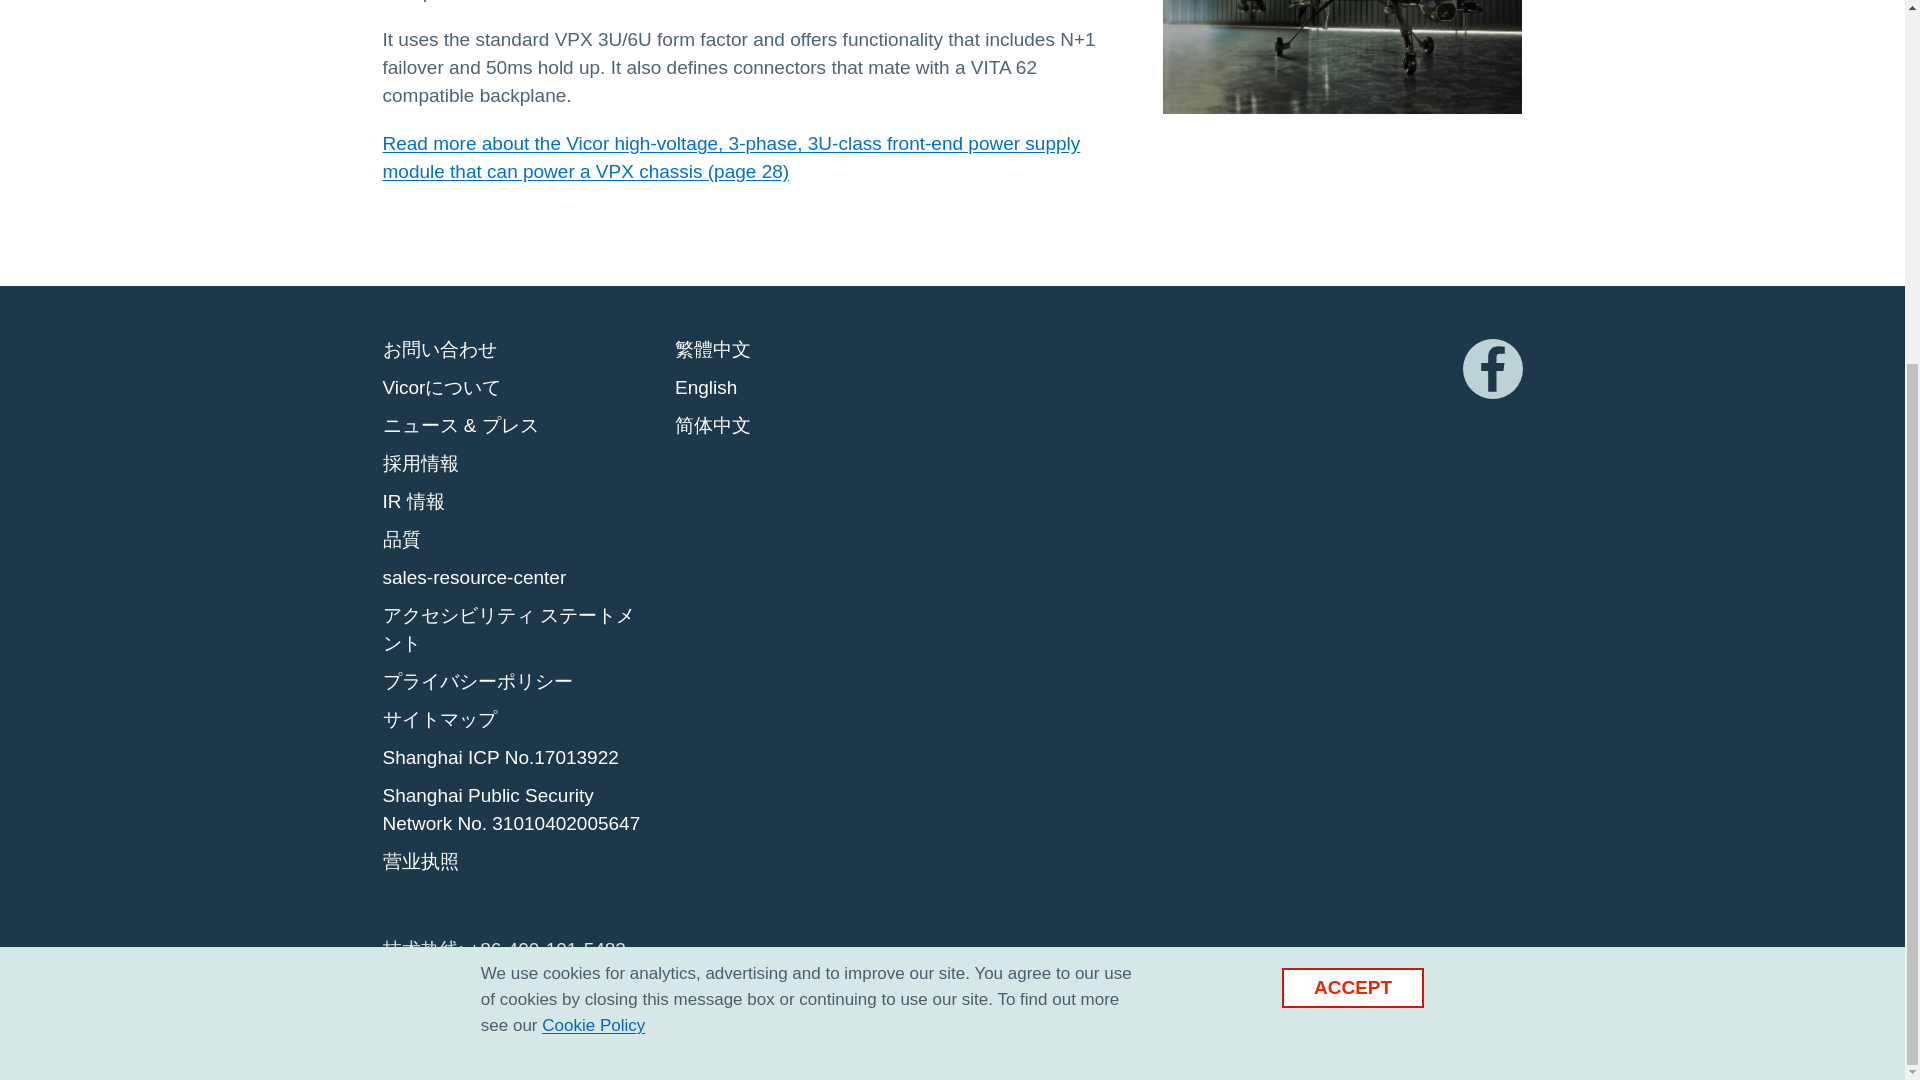  What do you see at coordinates (712, 424) in the screenshot?
I see `Switch to` at bounding box center [712, 424].